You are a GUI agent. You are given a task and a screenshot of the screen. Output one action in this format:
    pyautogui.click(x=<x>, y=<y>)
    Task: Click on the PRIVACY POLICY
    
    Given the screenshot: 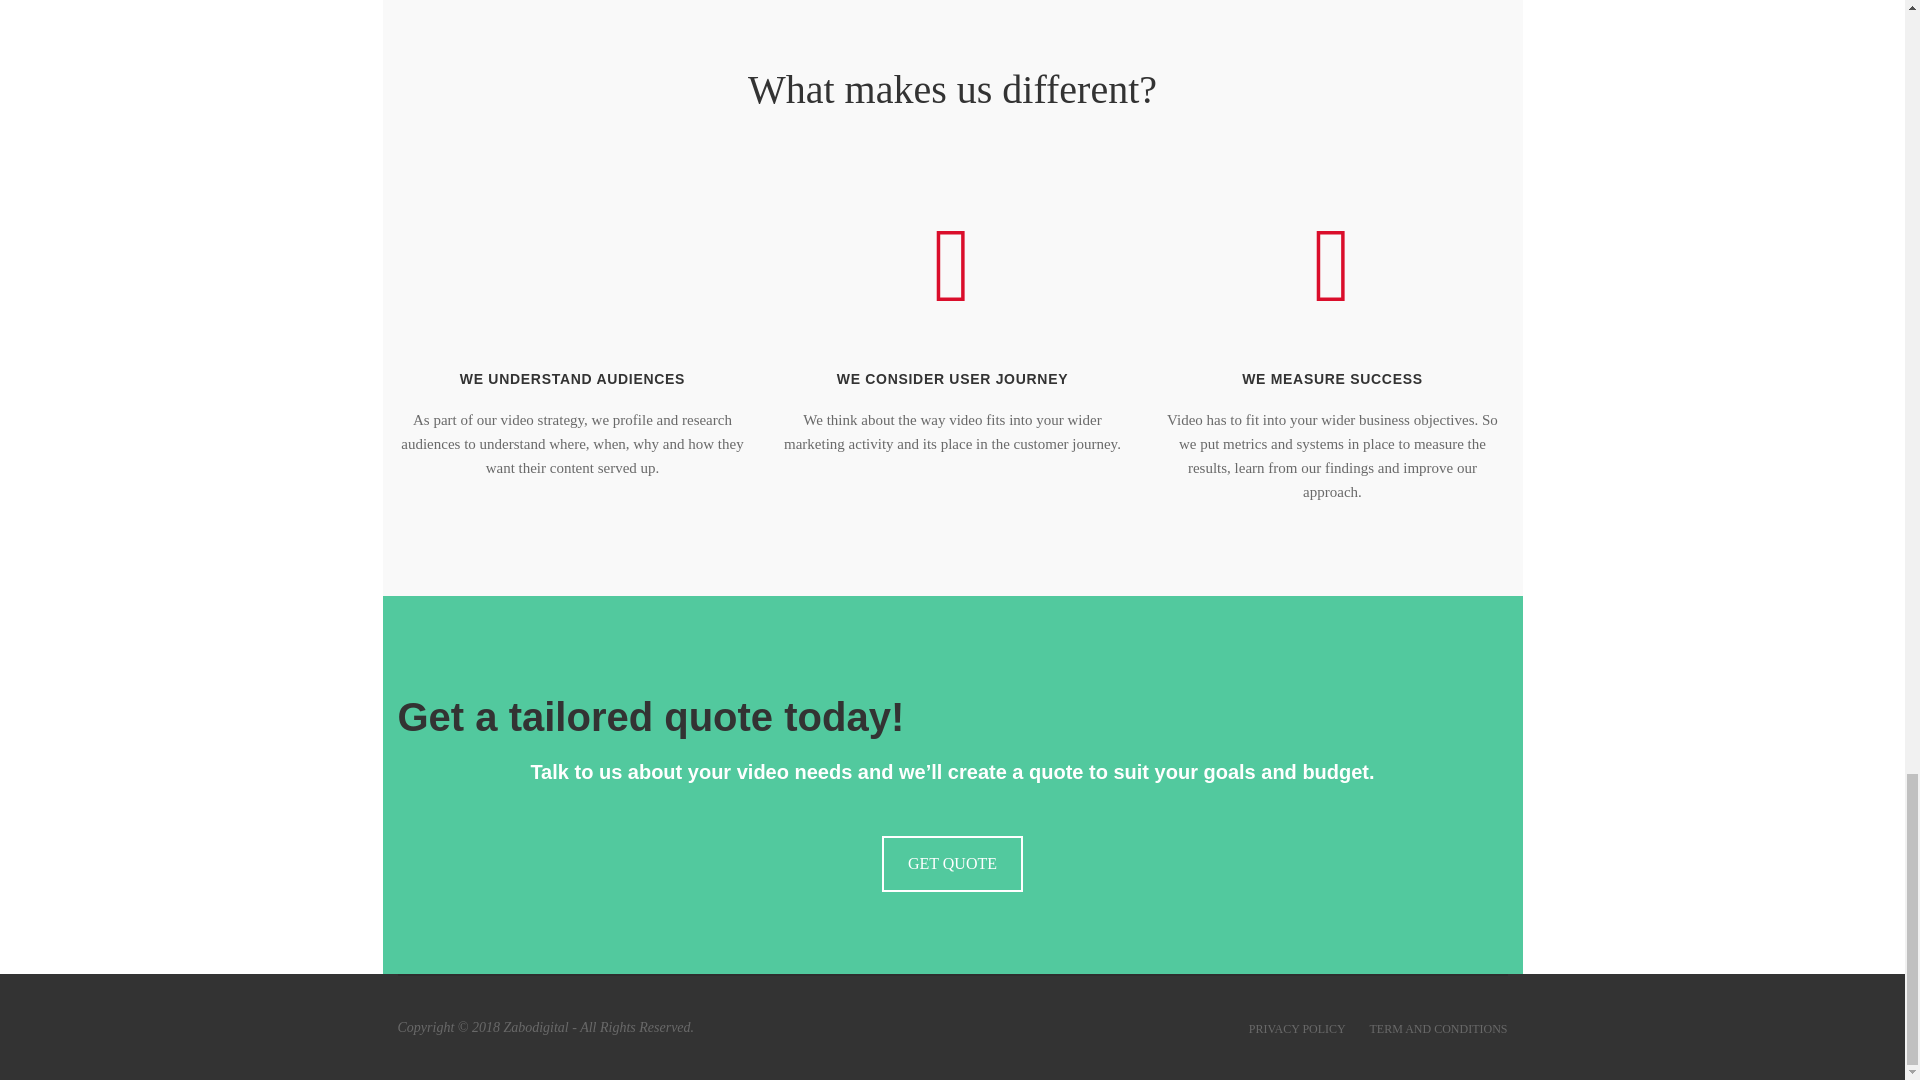 What is the action you would take?
    pyautogui.click(x=1297, y=1028)
    